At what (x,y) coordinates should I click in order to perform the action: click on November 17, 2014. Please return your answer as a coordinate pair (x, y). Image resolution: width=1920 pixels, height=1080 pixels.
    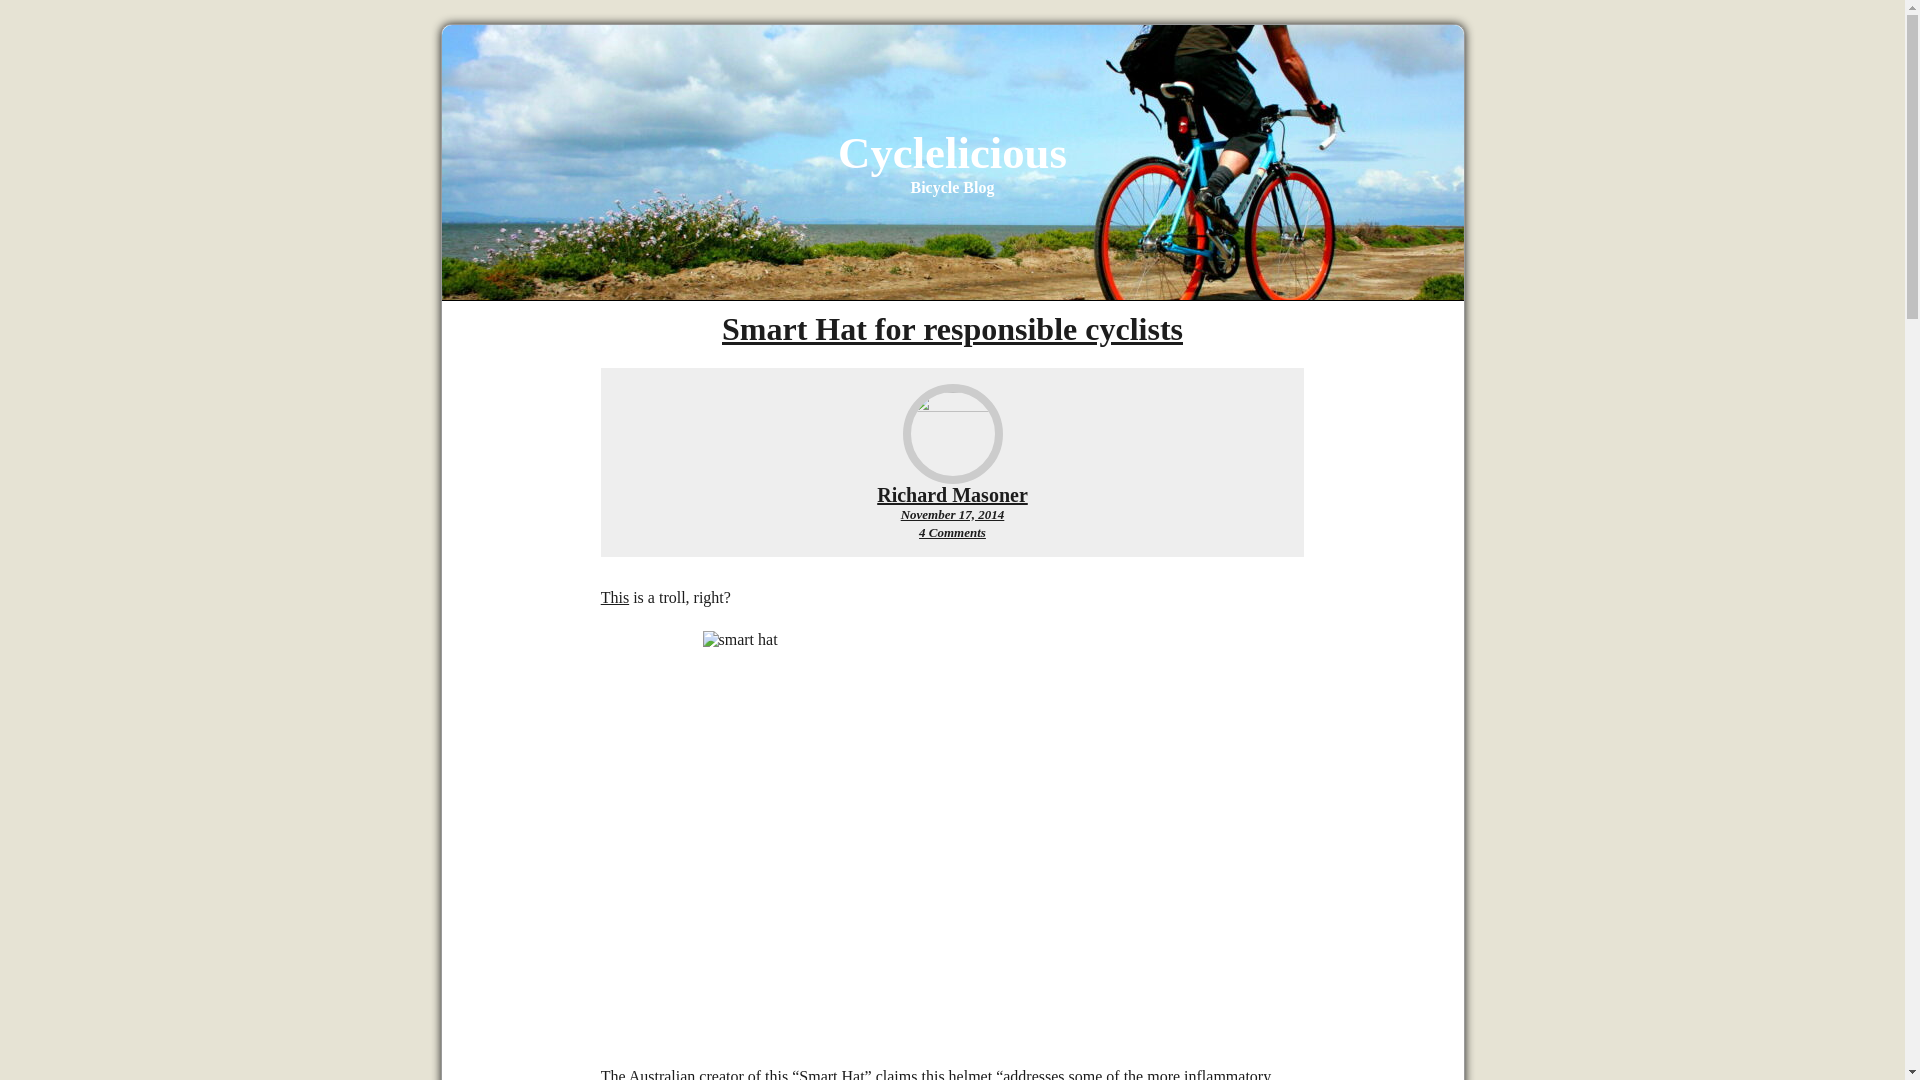
    Looking at the image, I should click on (952, 328).